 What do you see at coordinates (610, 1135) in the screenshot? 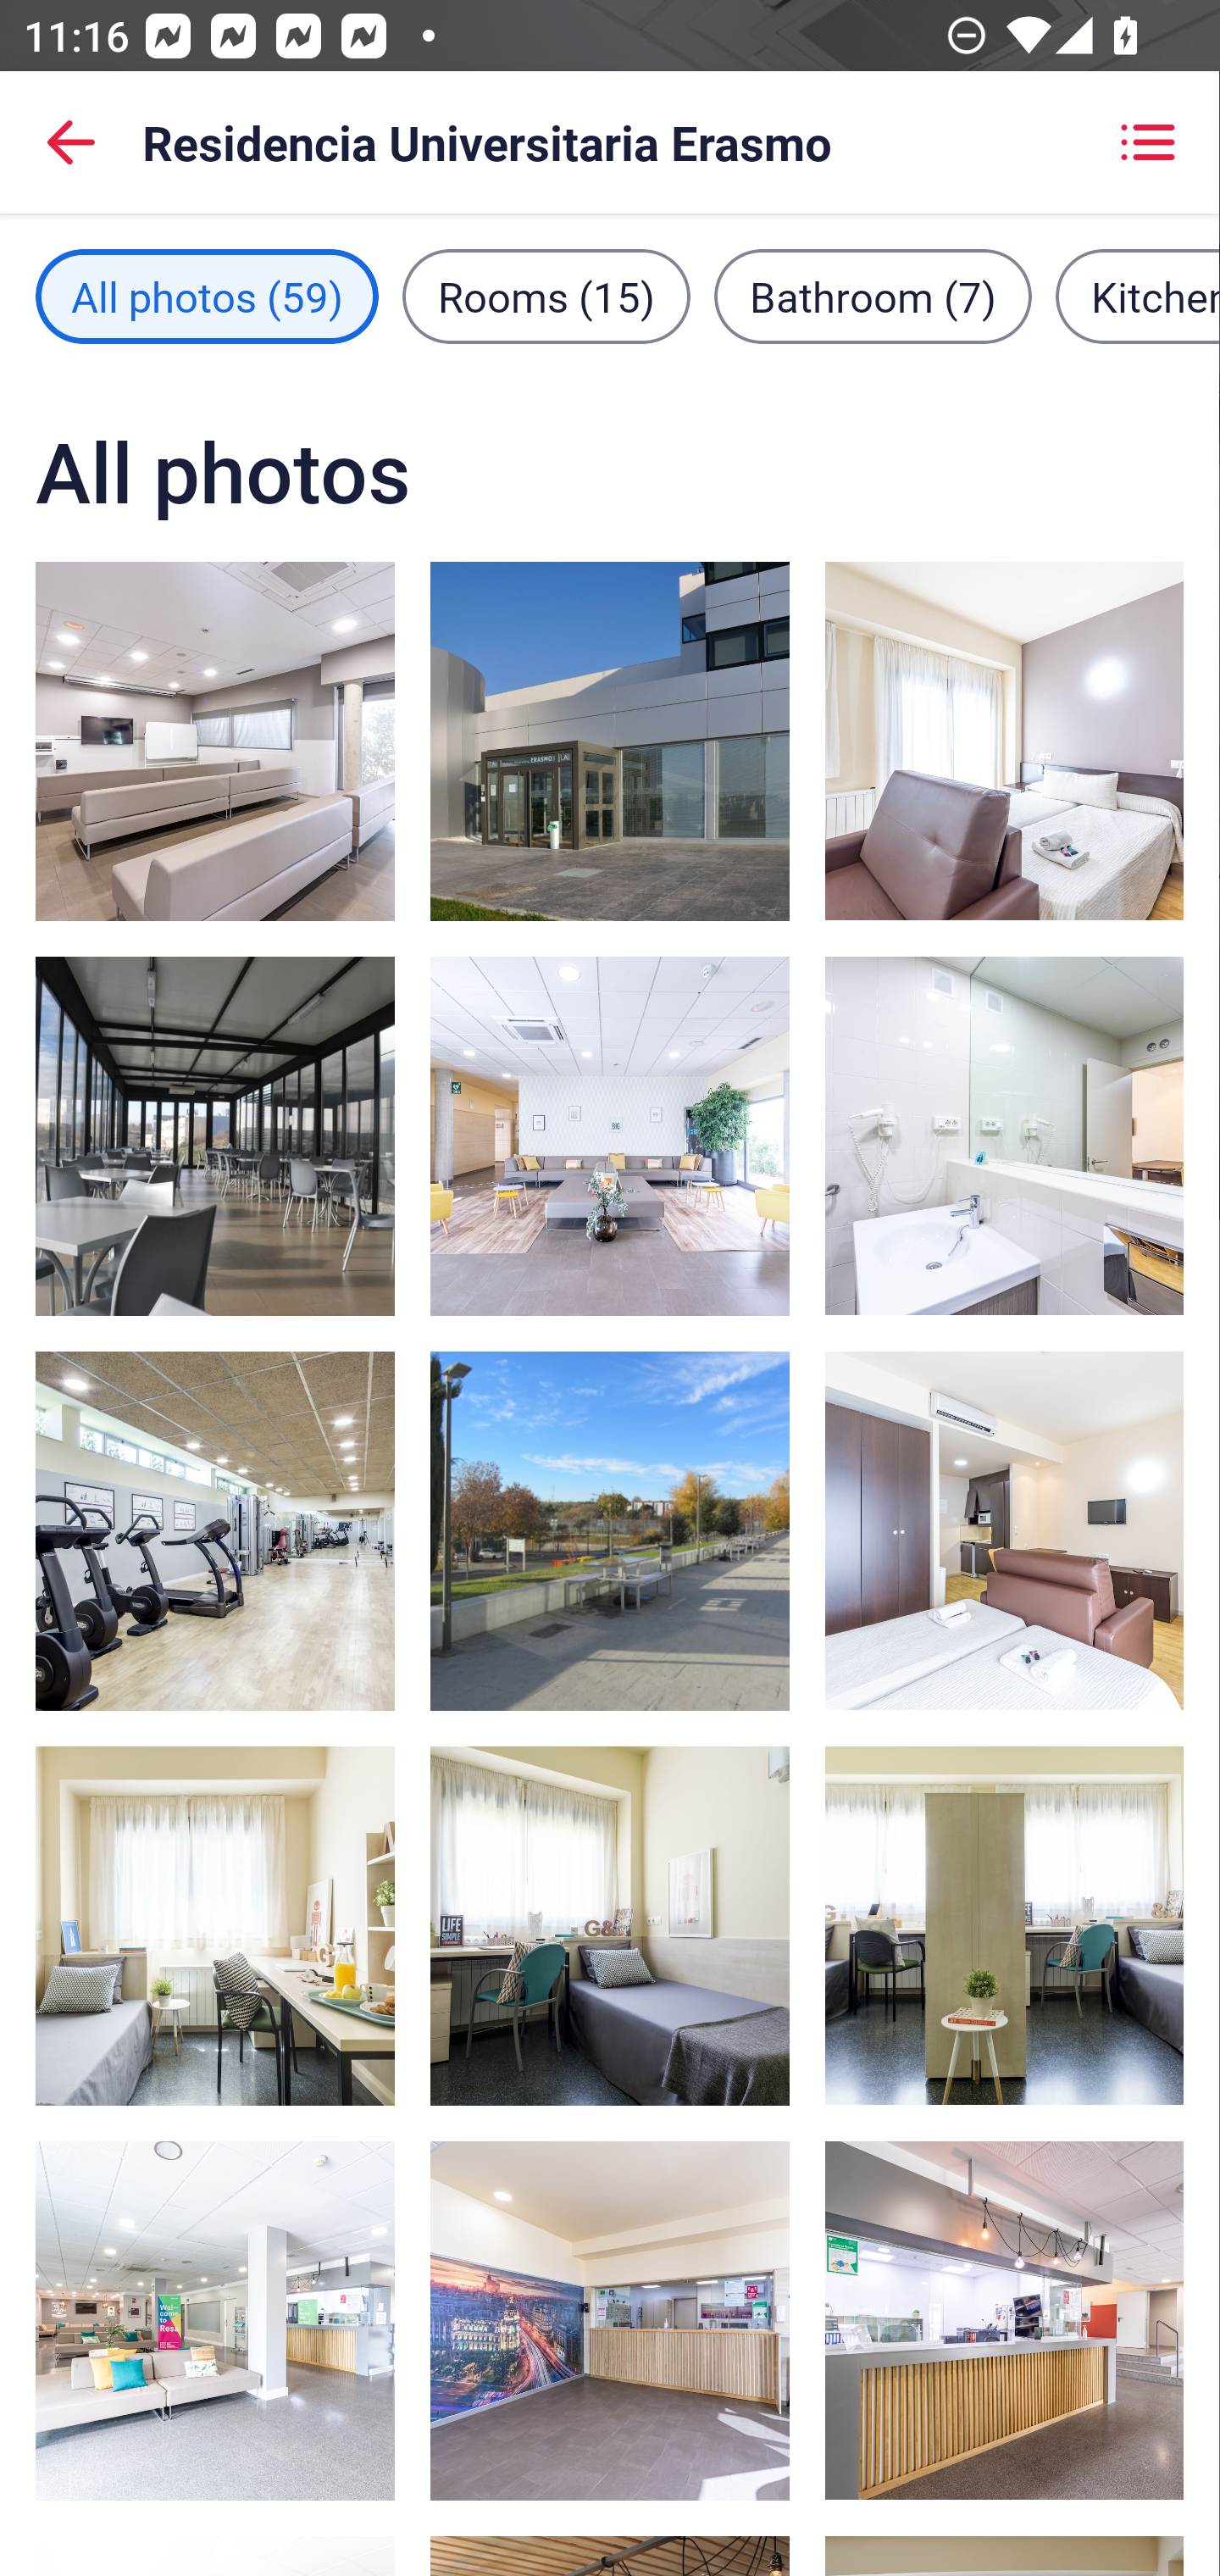
I see `Lobby sitting area, image` at bounding box center [610, 1135].